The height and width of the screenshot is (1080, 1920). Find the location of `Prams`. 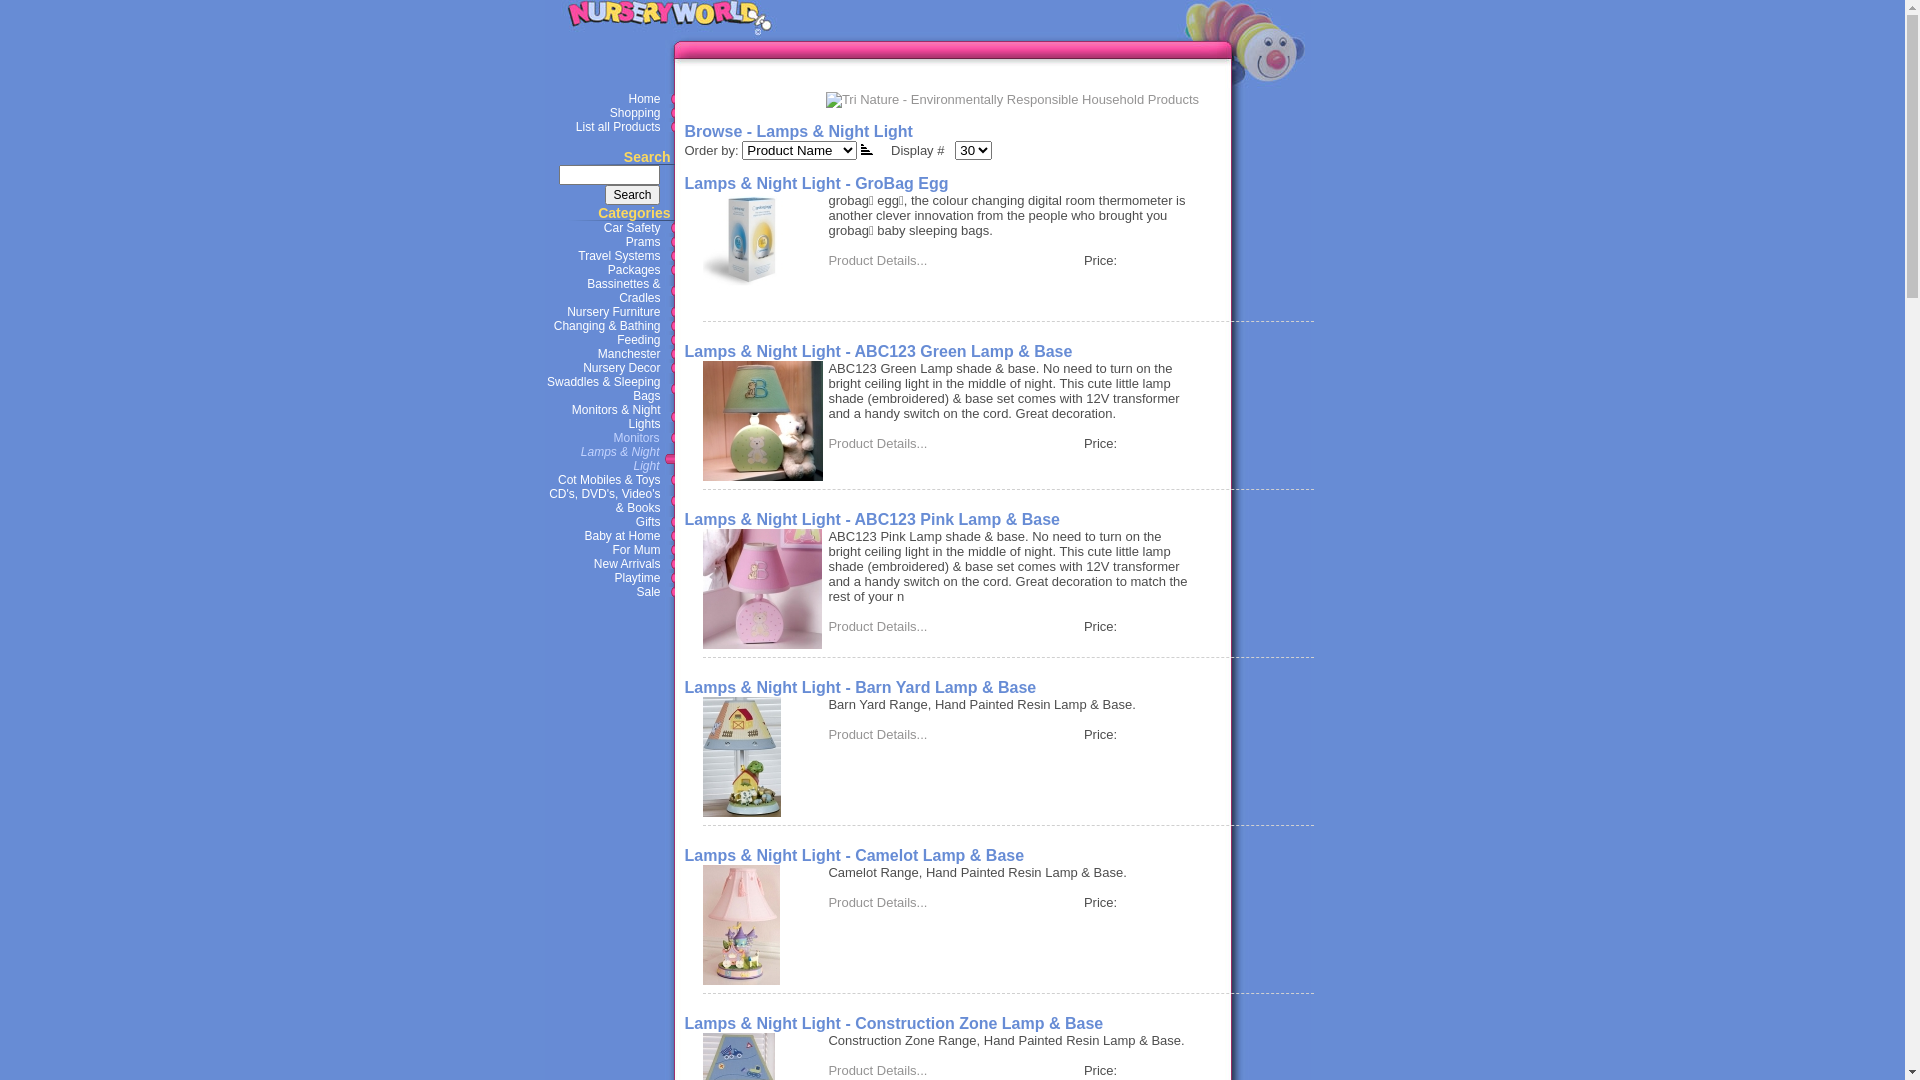

Prams is located at coordinates (609, 242).